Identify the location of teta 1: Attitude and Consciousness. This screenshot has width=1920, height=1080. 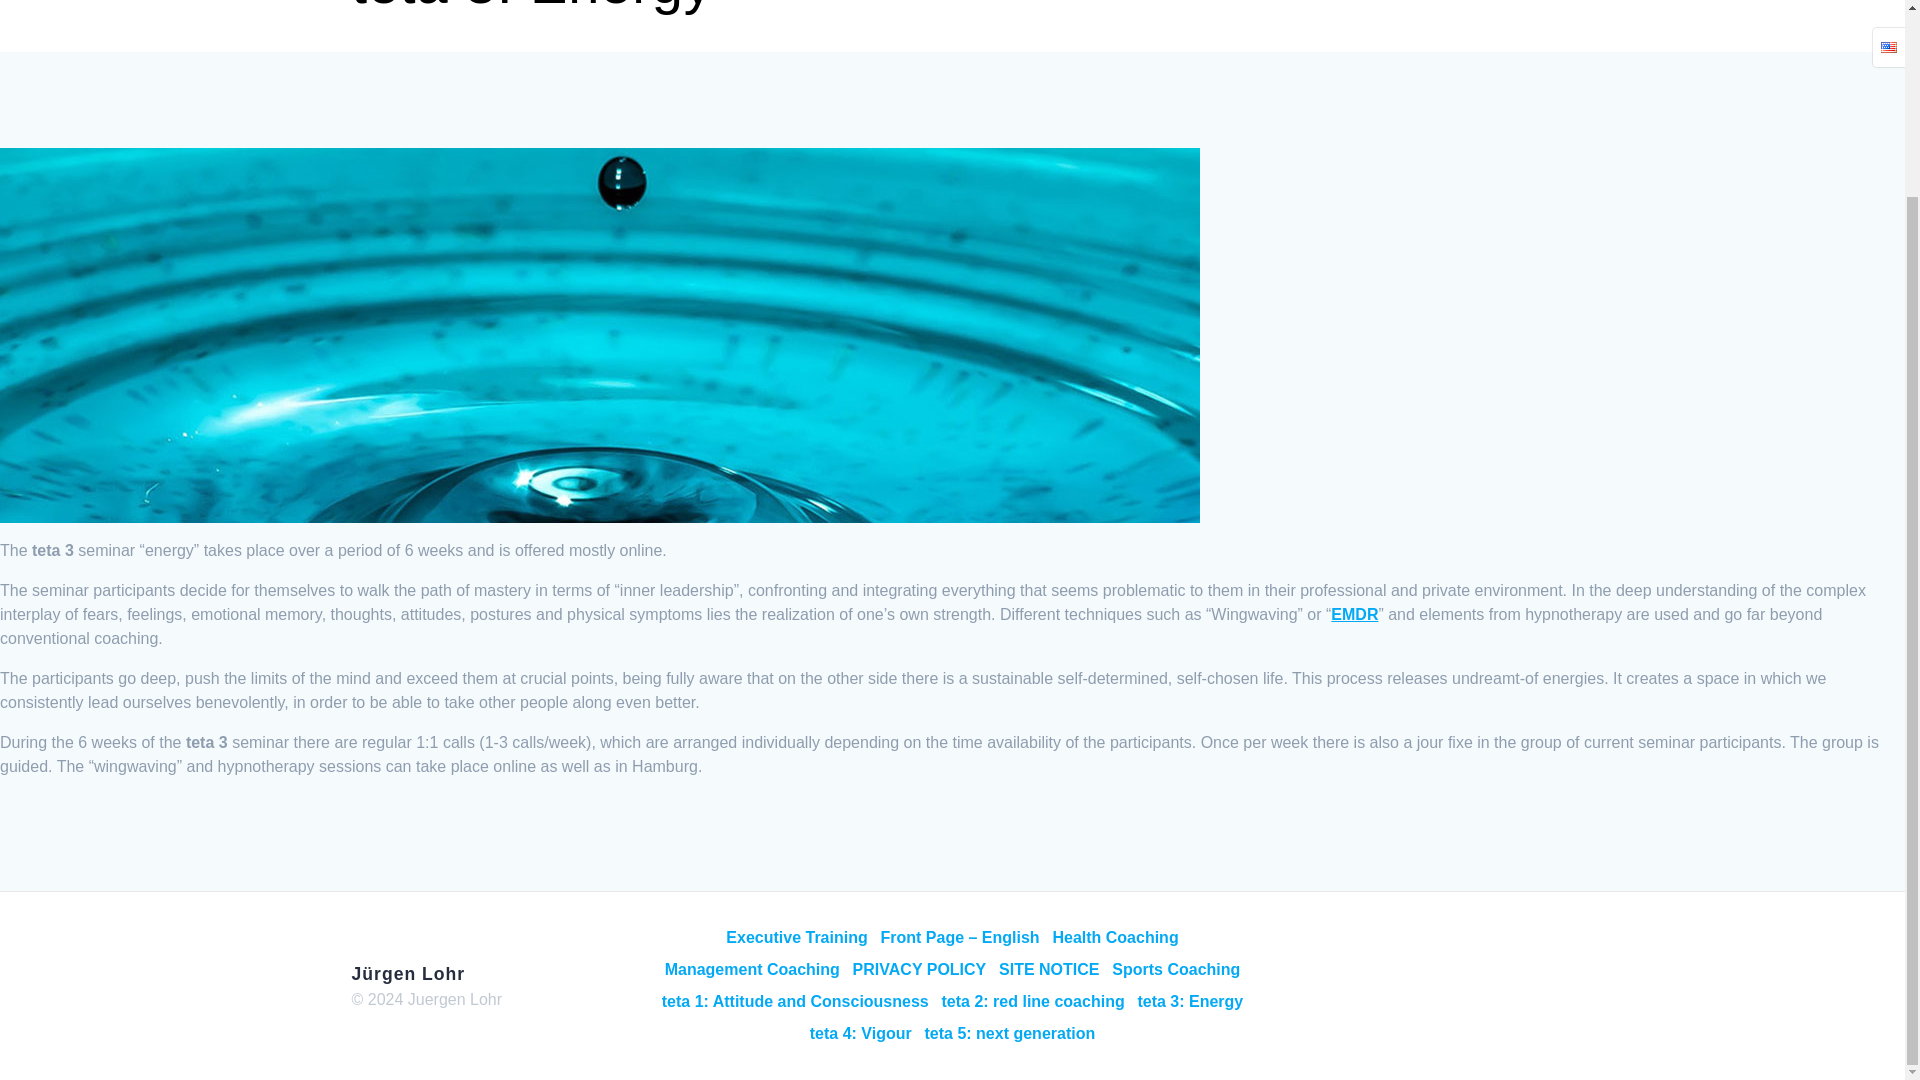
(796, 1002).